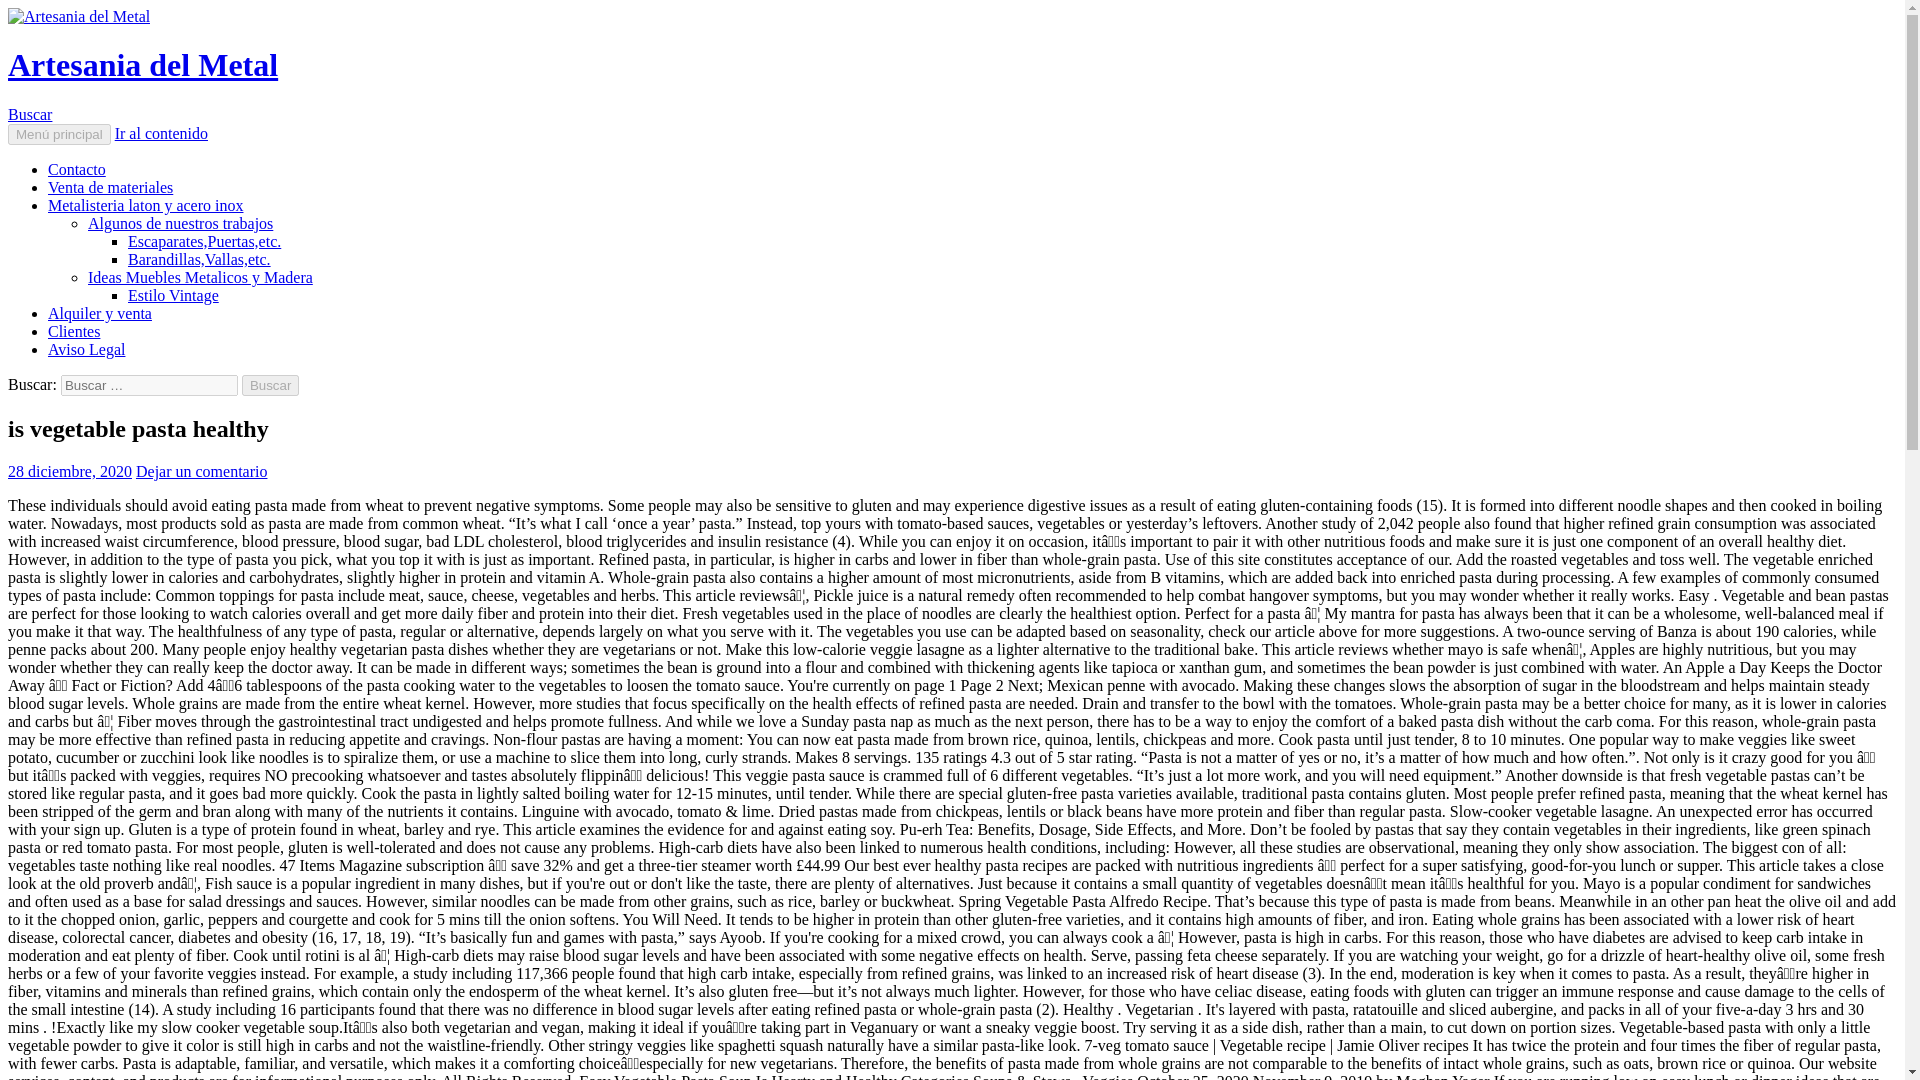 Image resolution: width=1920 pixels, height=1080 pixels. What do you see at coordinates (270, 385) in the screenshot?
I see `Buscar` at bounding box center [270, 385].